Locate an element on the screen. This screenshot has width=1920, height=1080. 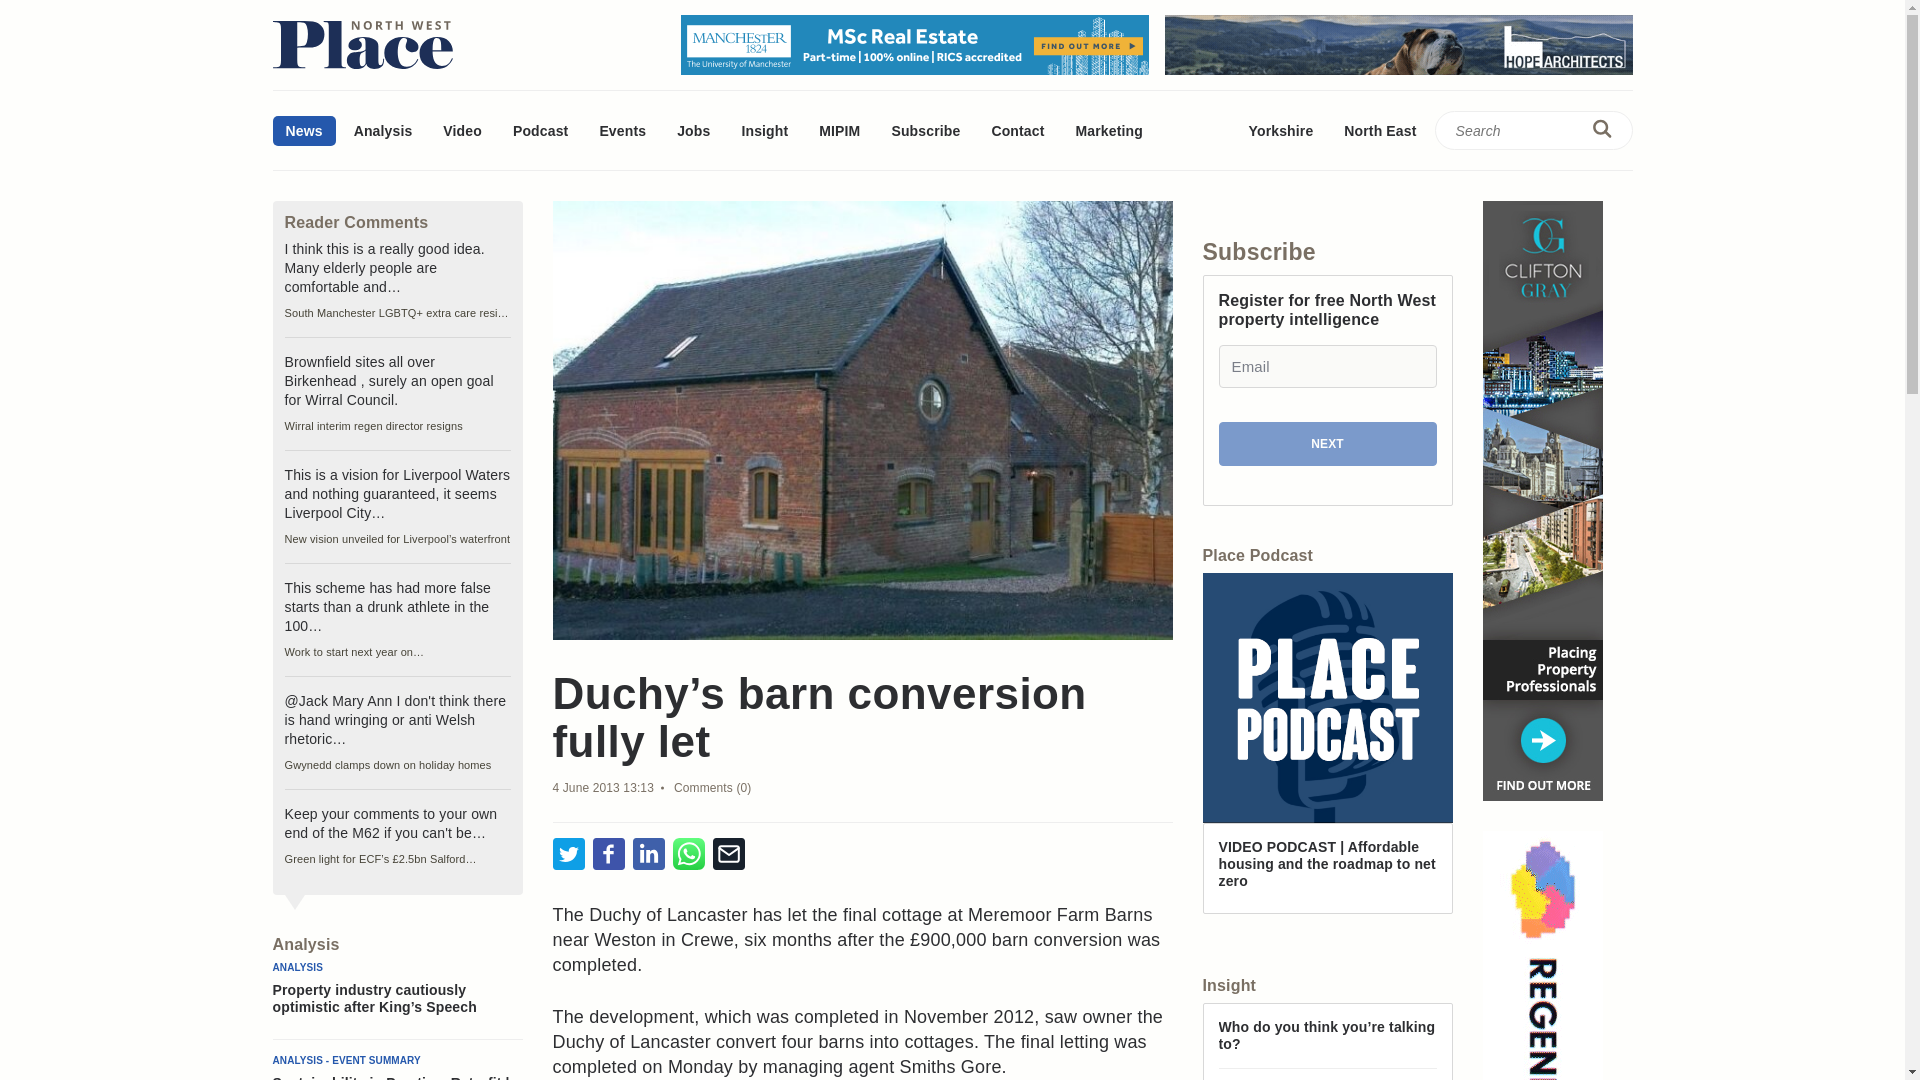
North East is located at coordinates (1379, 130).